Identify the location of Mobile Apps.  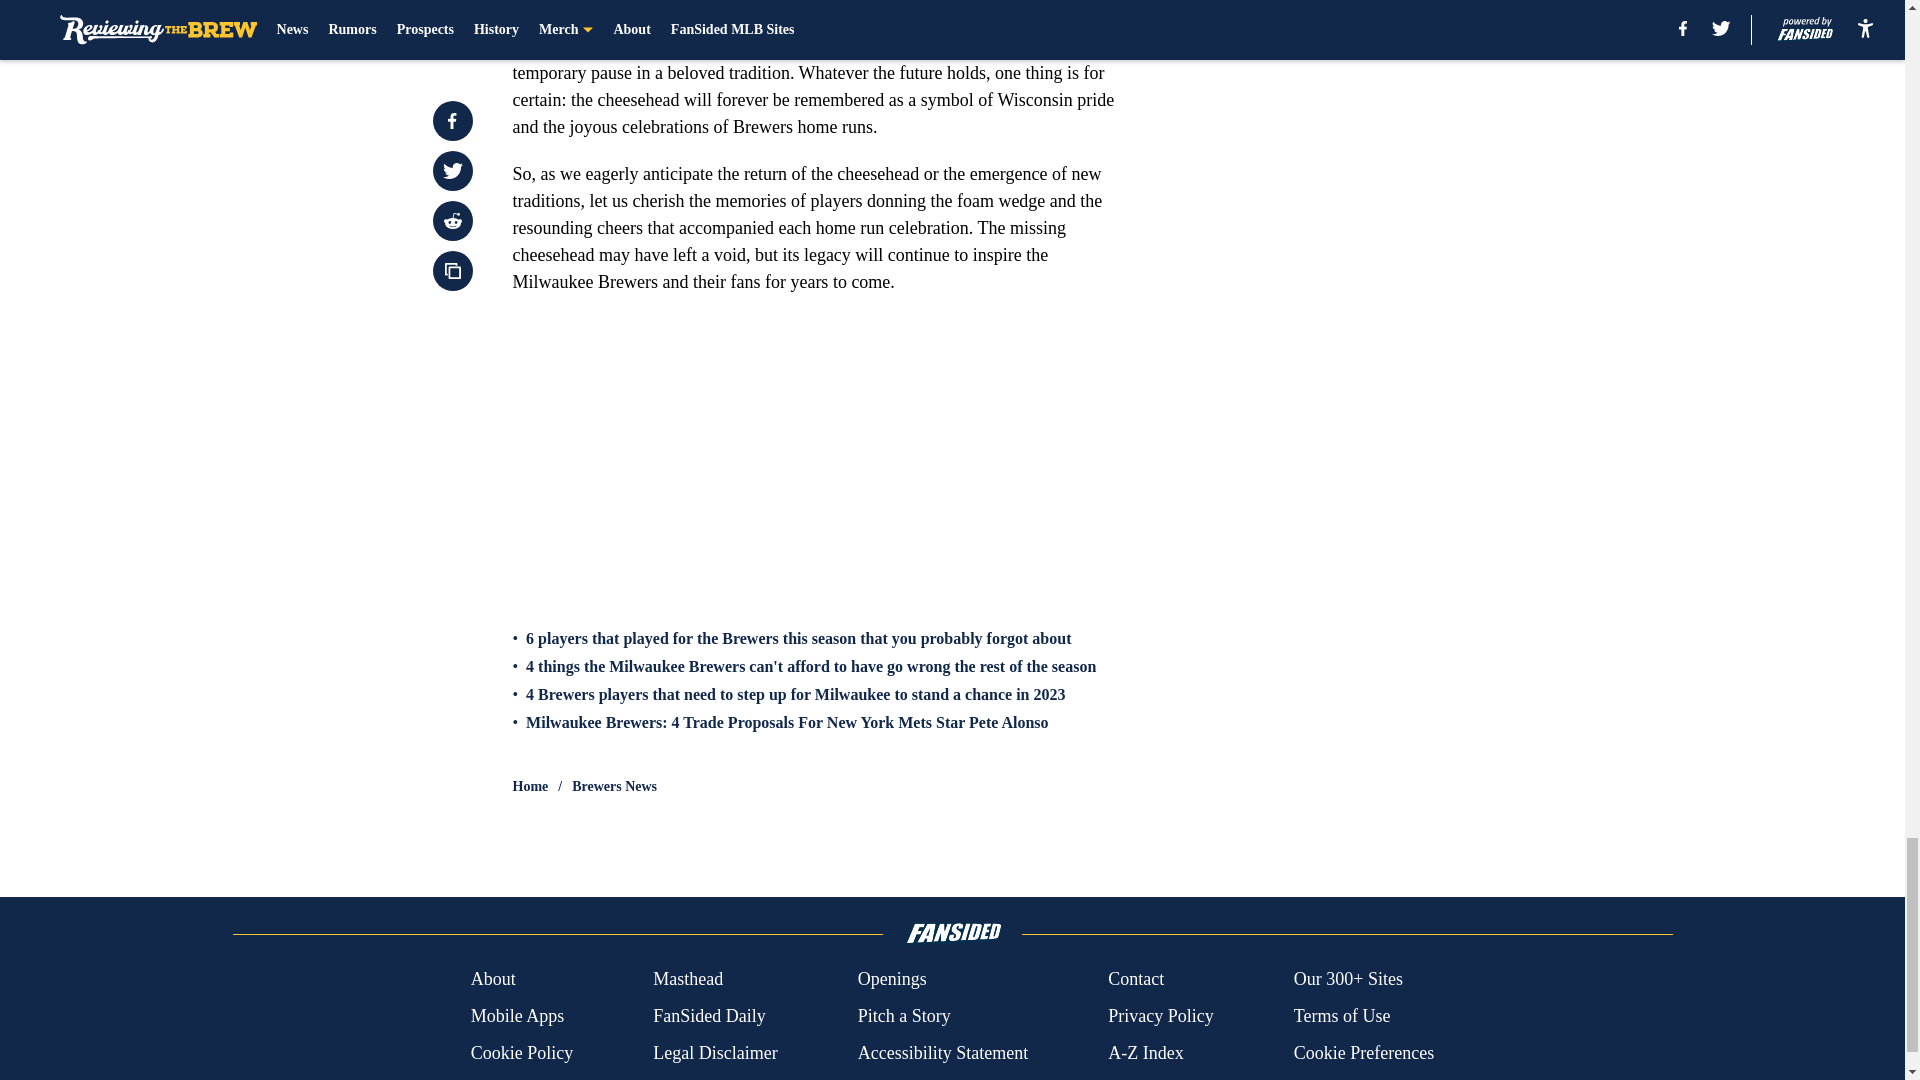
(517, 1016).